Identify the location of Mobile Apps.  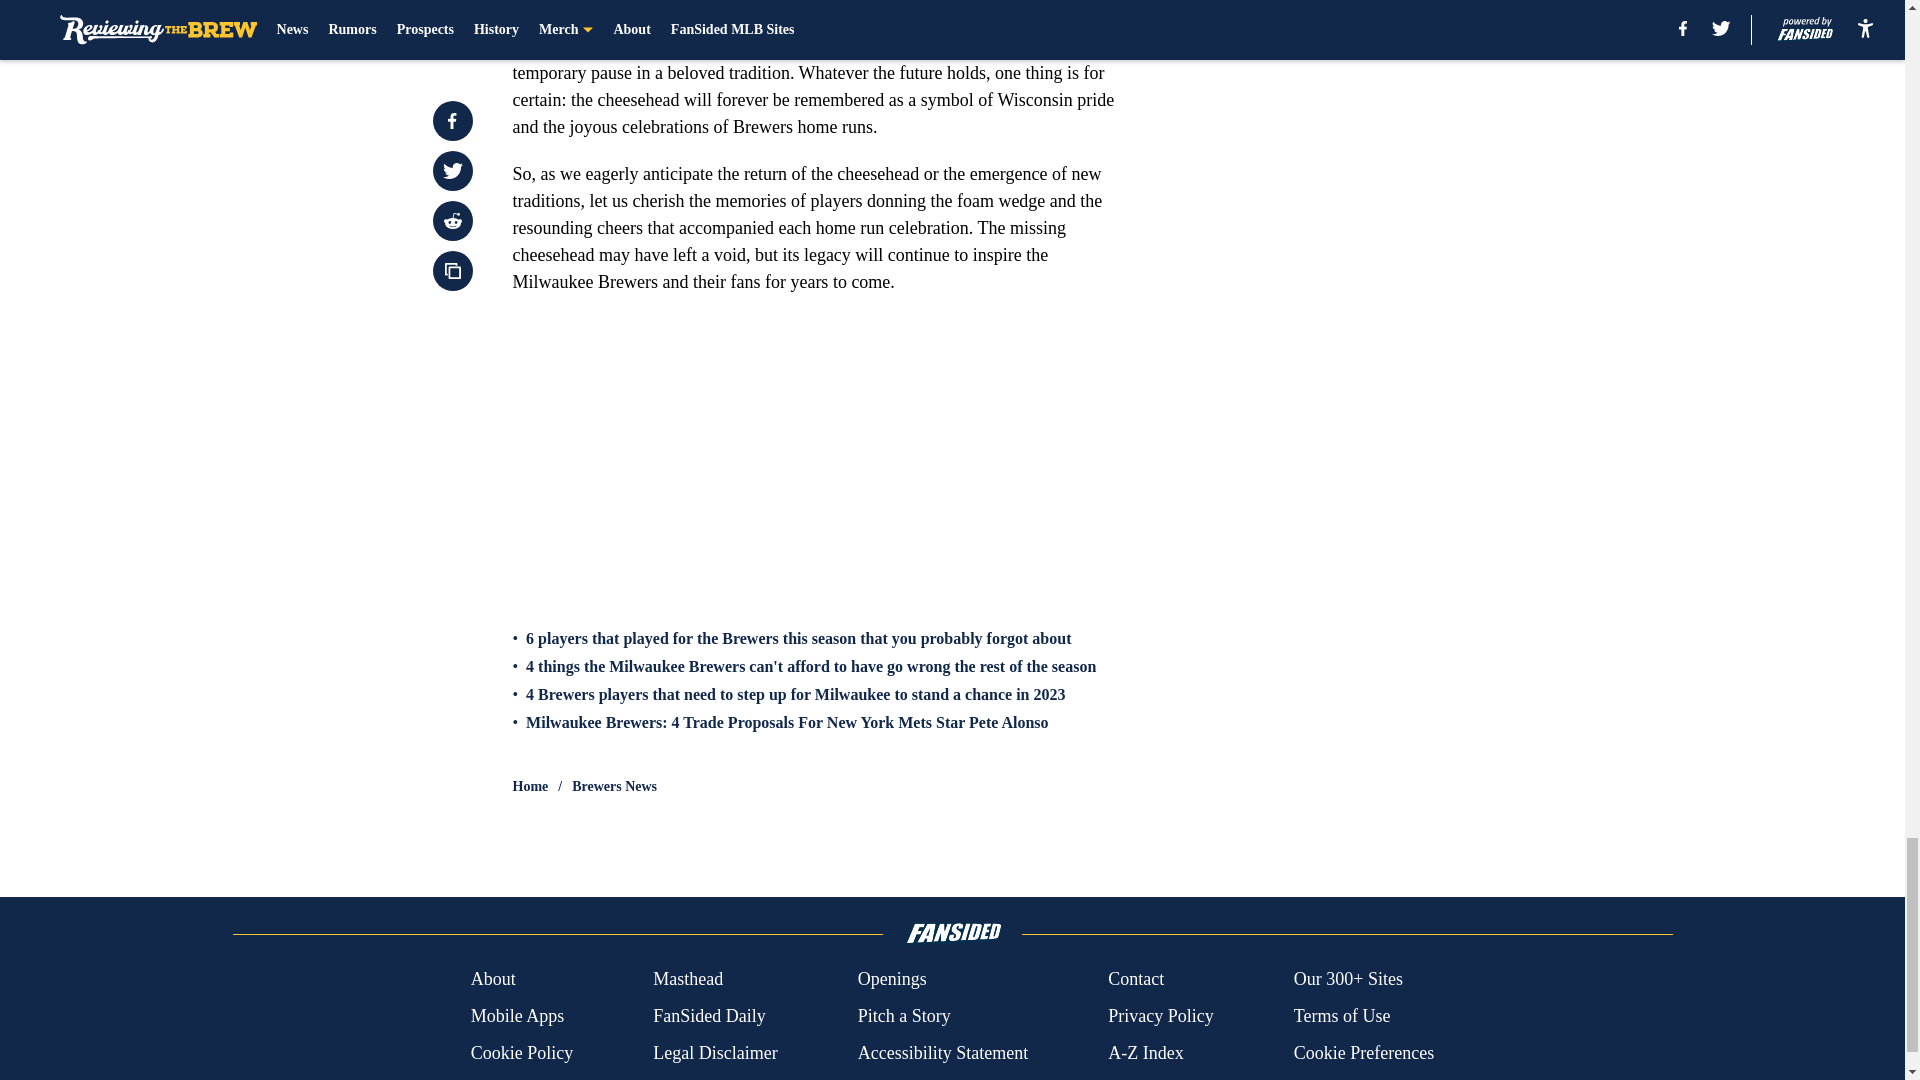
(517, 1016).